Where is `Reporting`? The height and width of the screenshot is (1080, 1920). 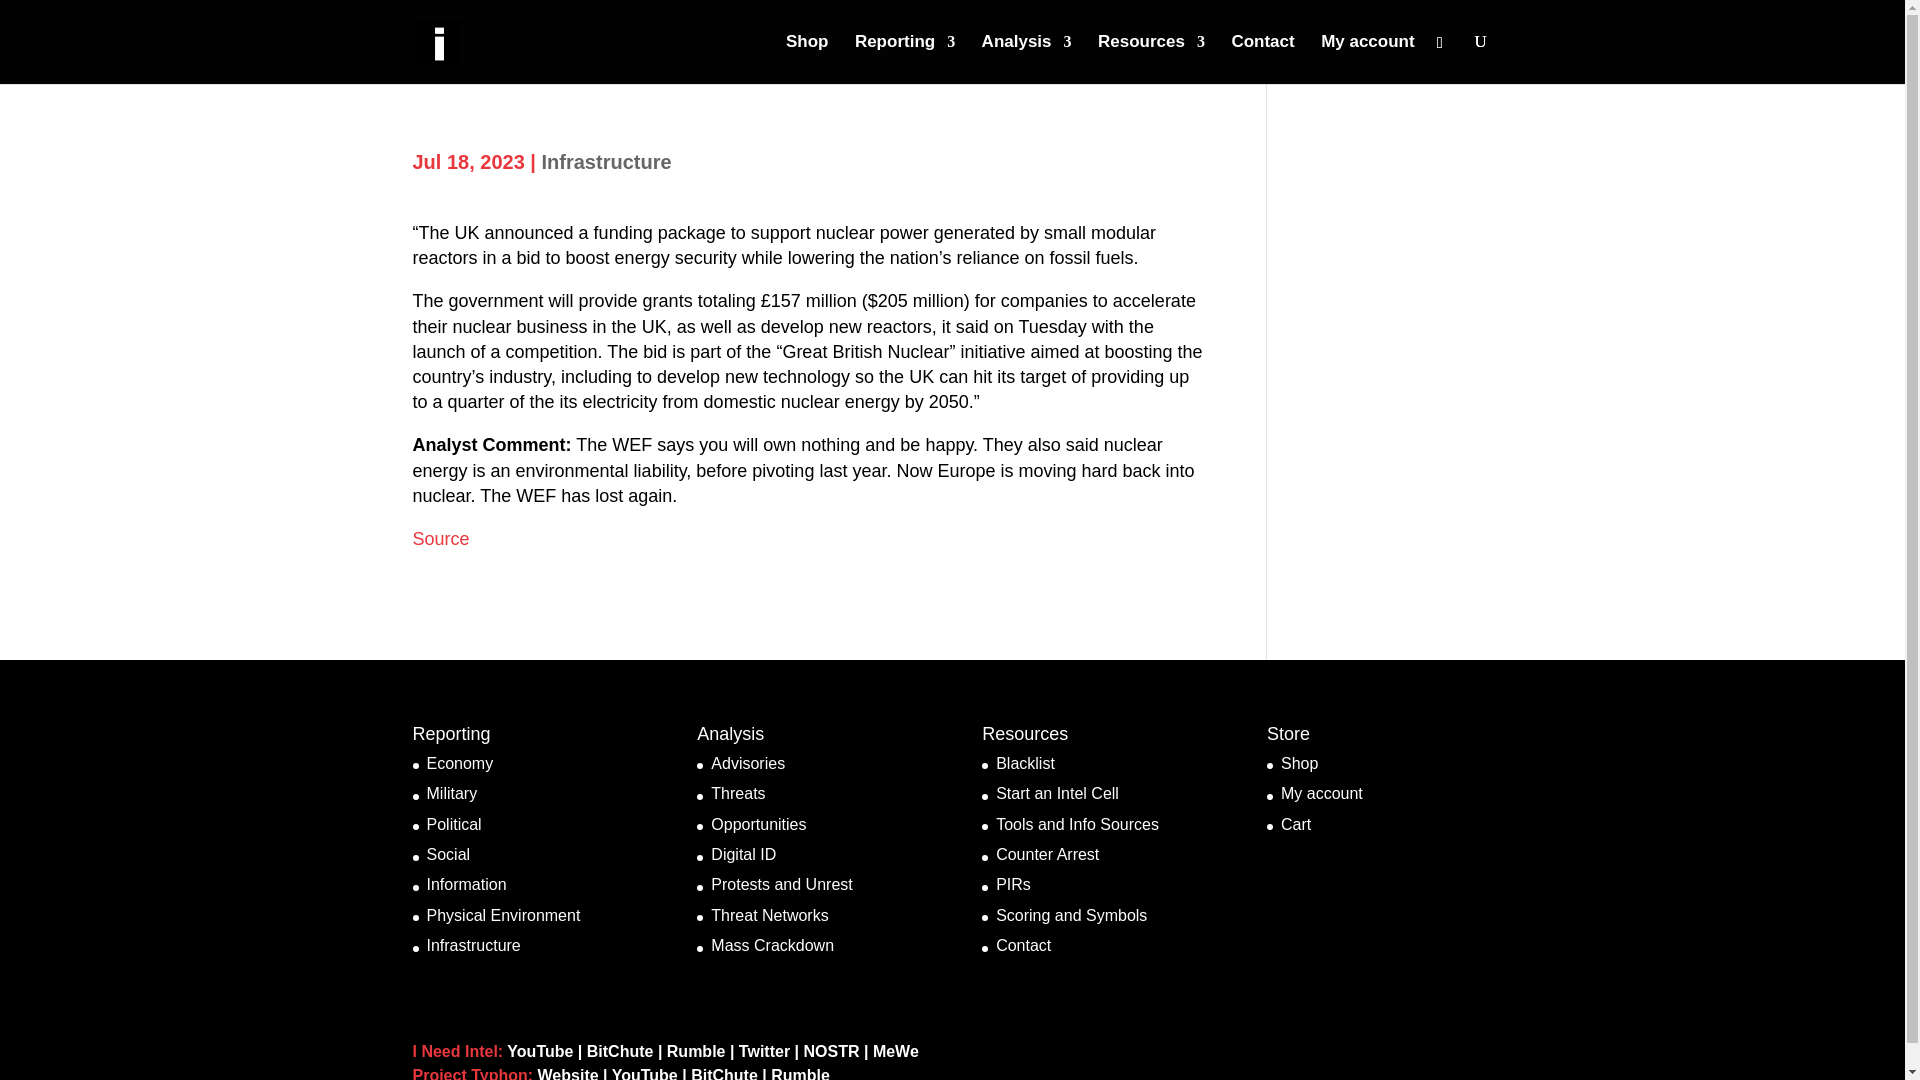
Reporting is located at coordinates (904, 58).